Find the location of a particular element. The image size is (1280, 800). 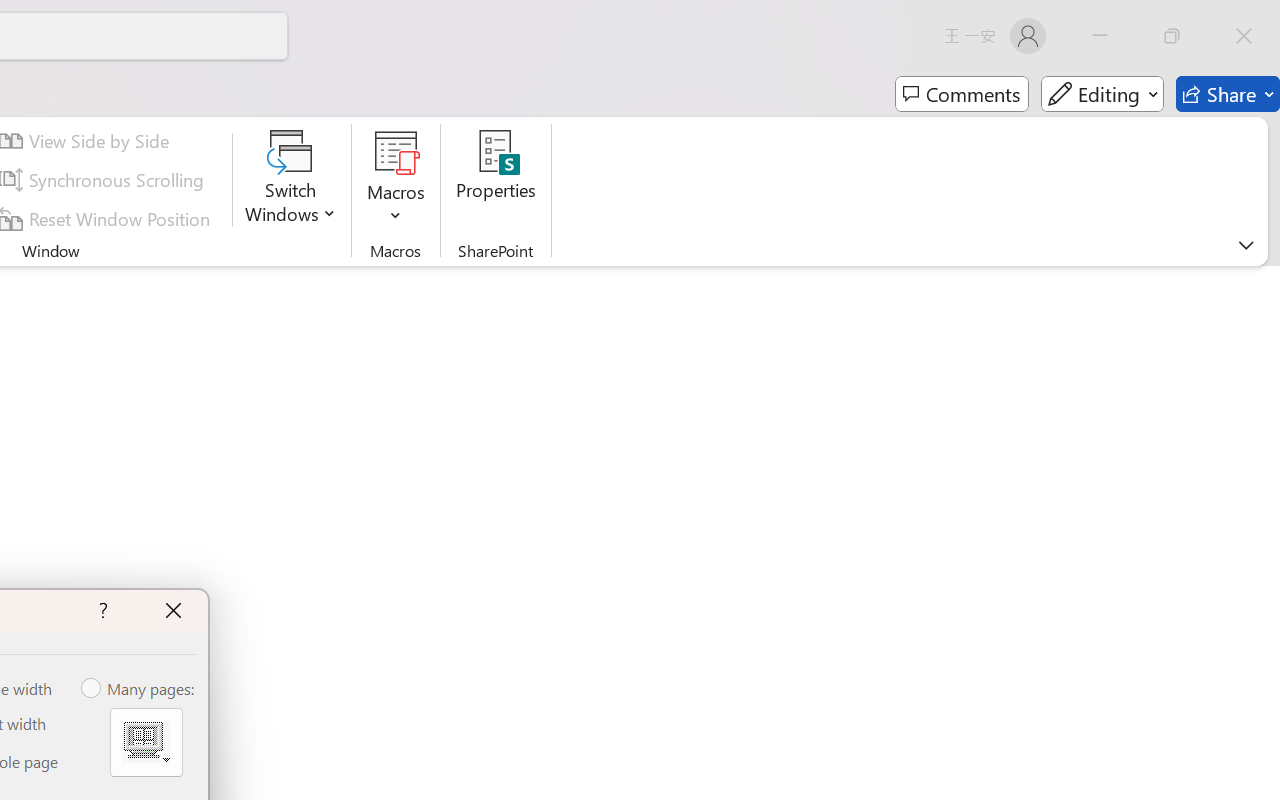

Restore Down is located at coordinates (1172, 36).